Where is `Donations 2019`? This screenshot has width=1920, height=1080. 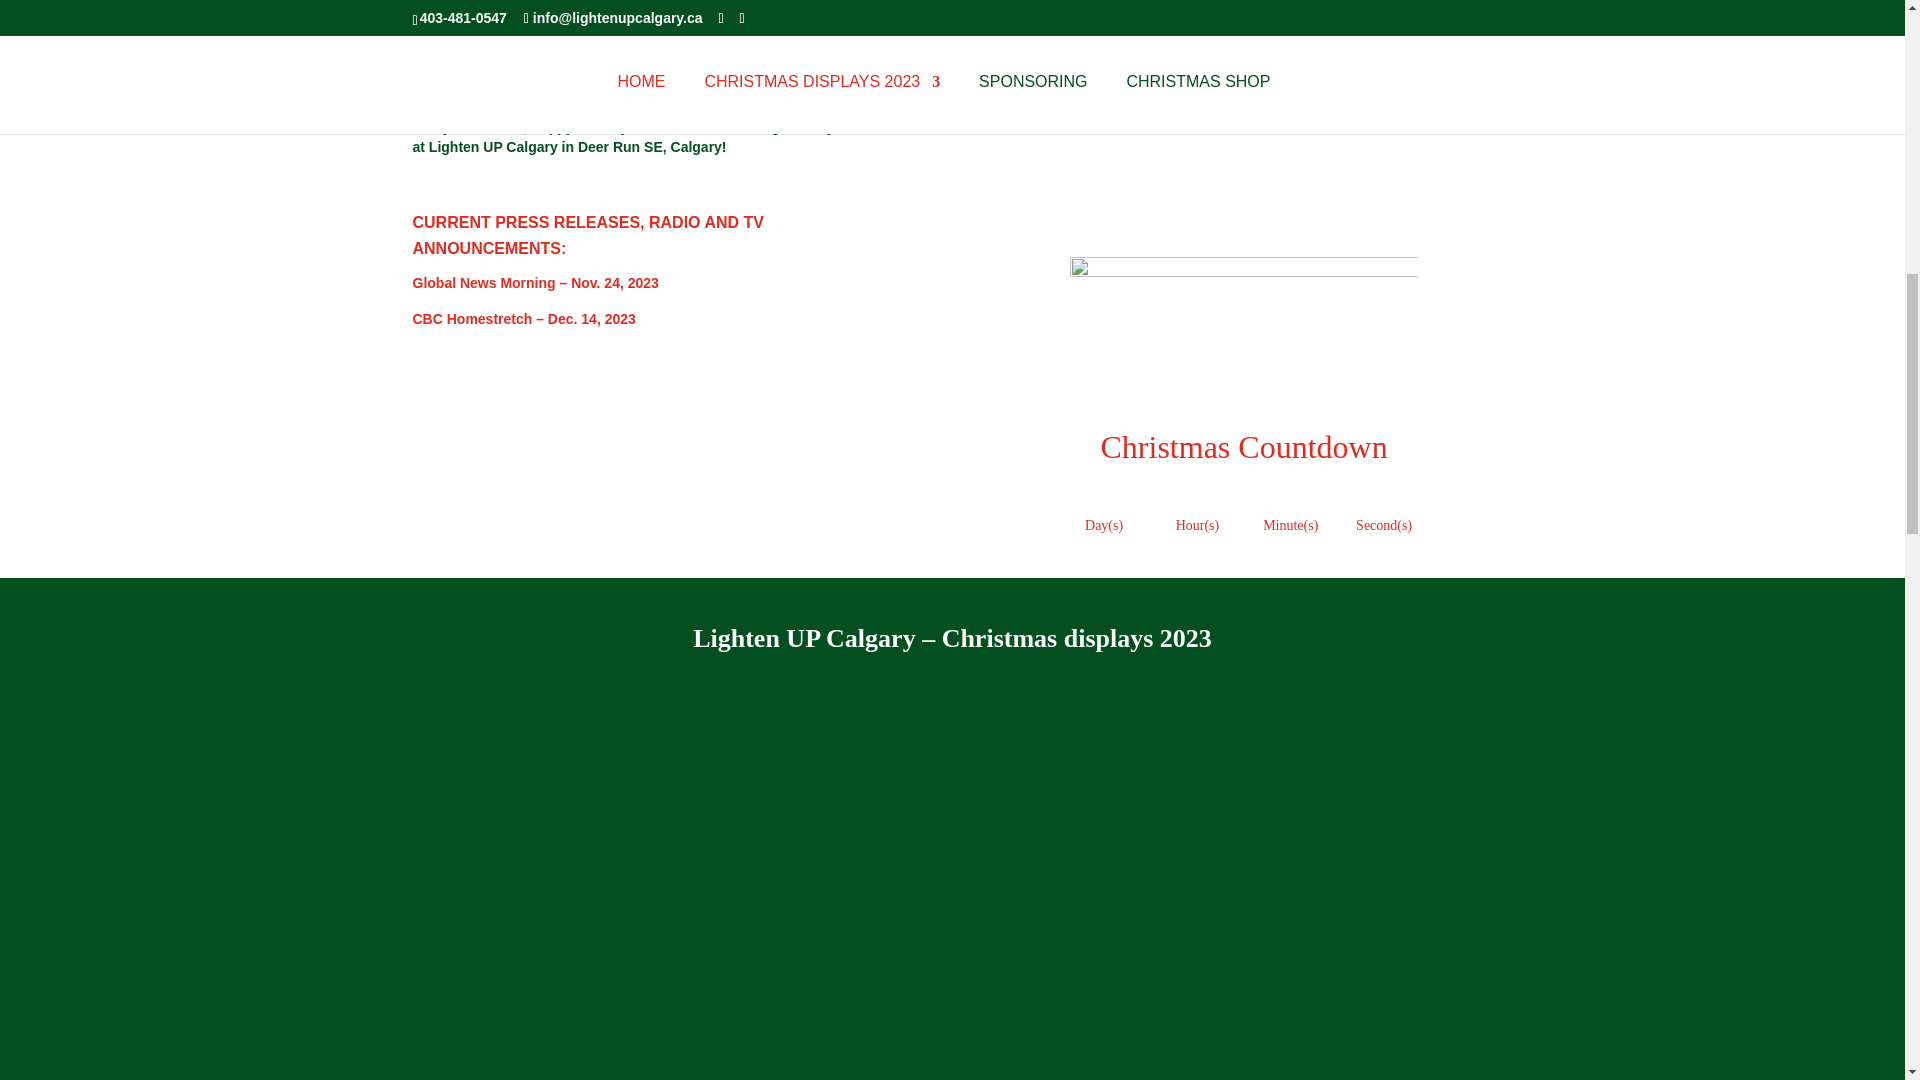 Donations 2019 is located at coordinates (1244, 4).